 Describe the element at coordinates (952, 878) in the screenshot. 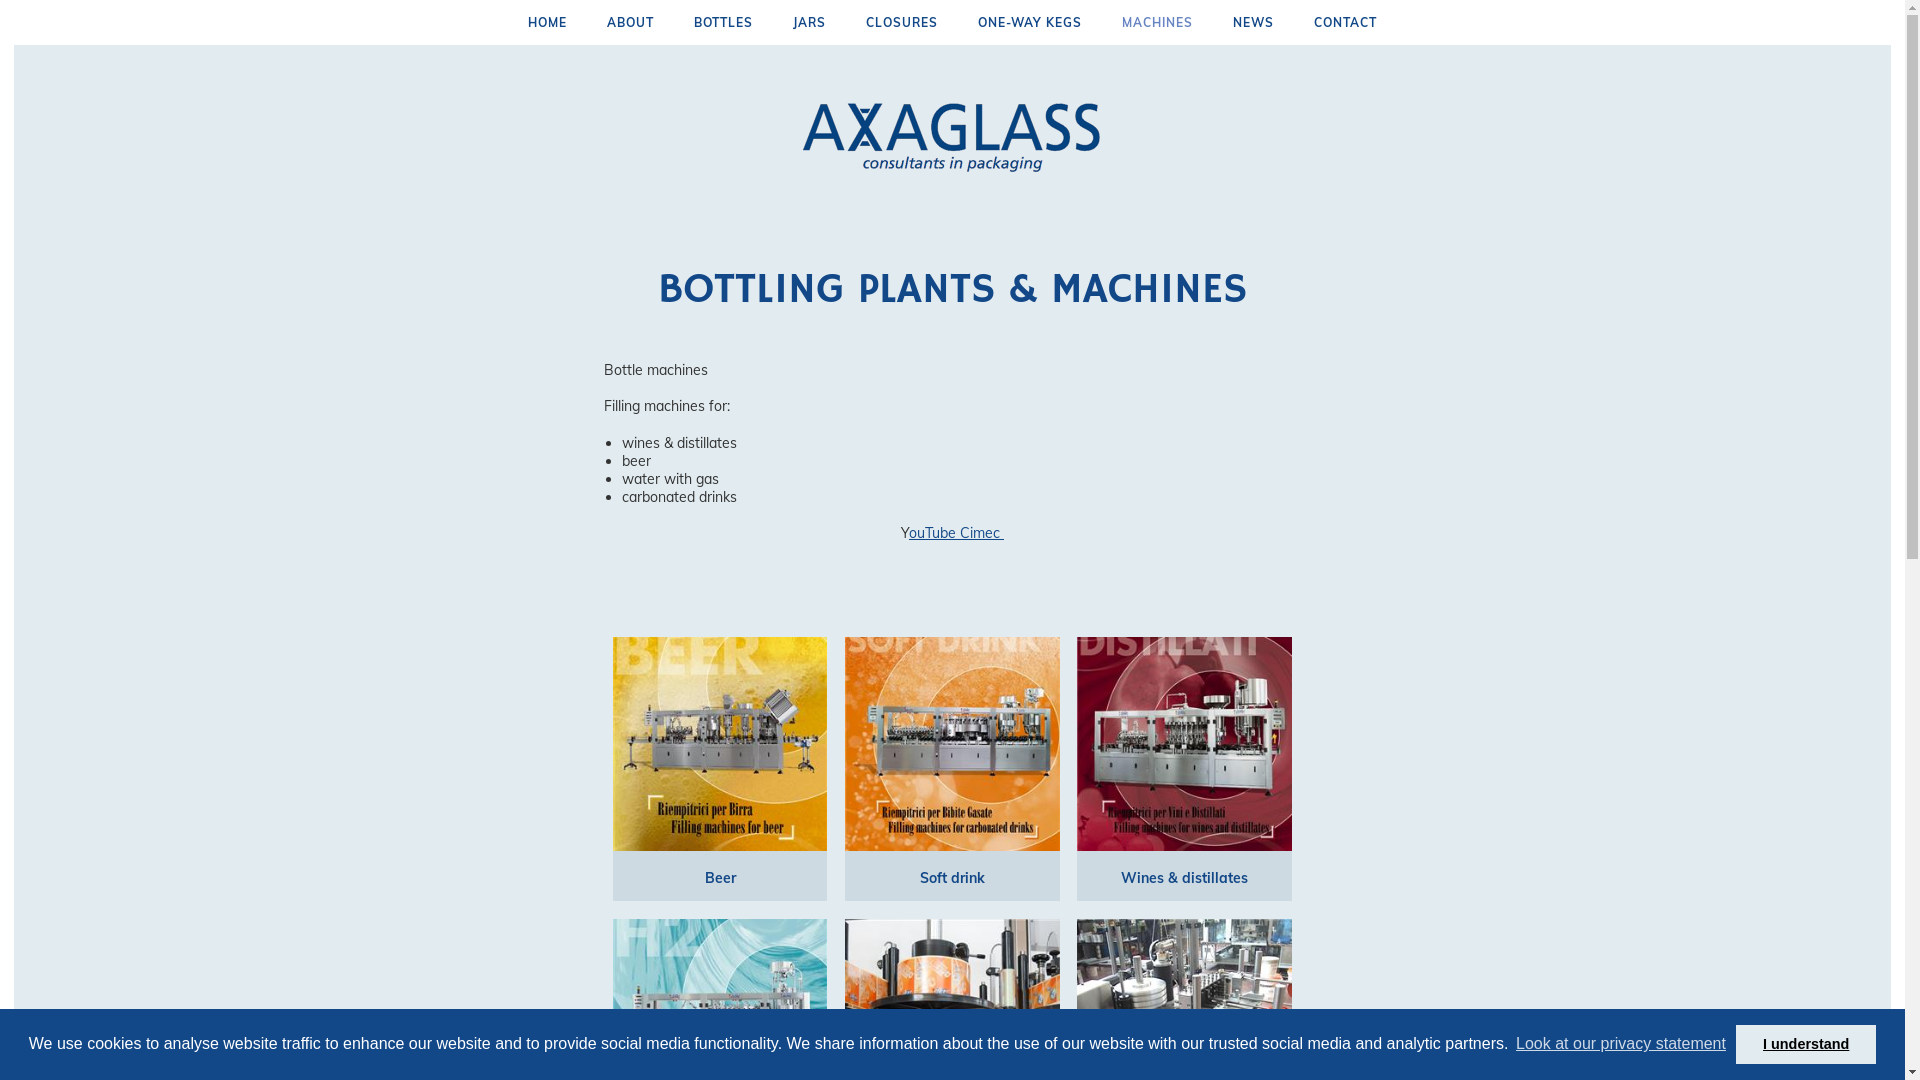

I see `Soft drink` at that location.